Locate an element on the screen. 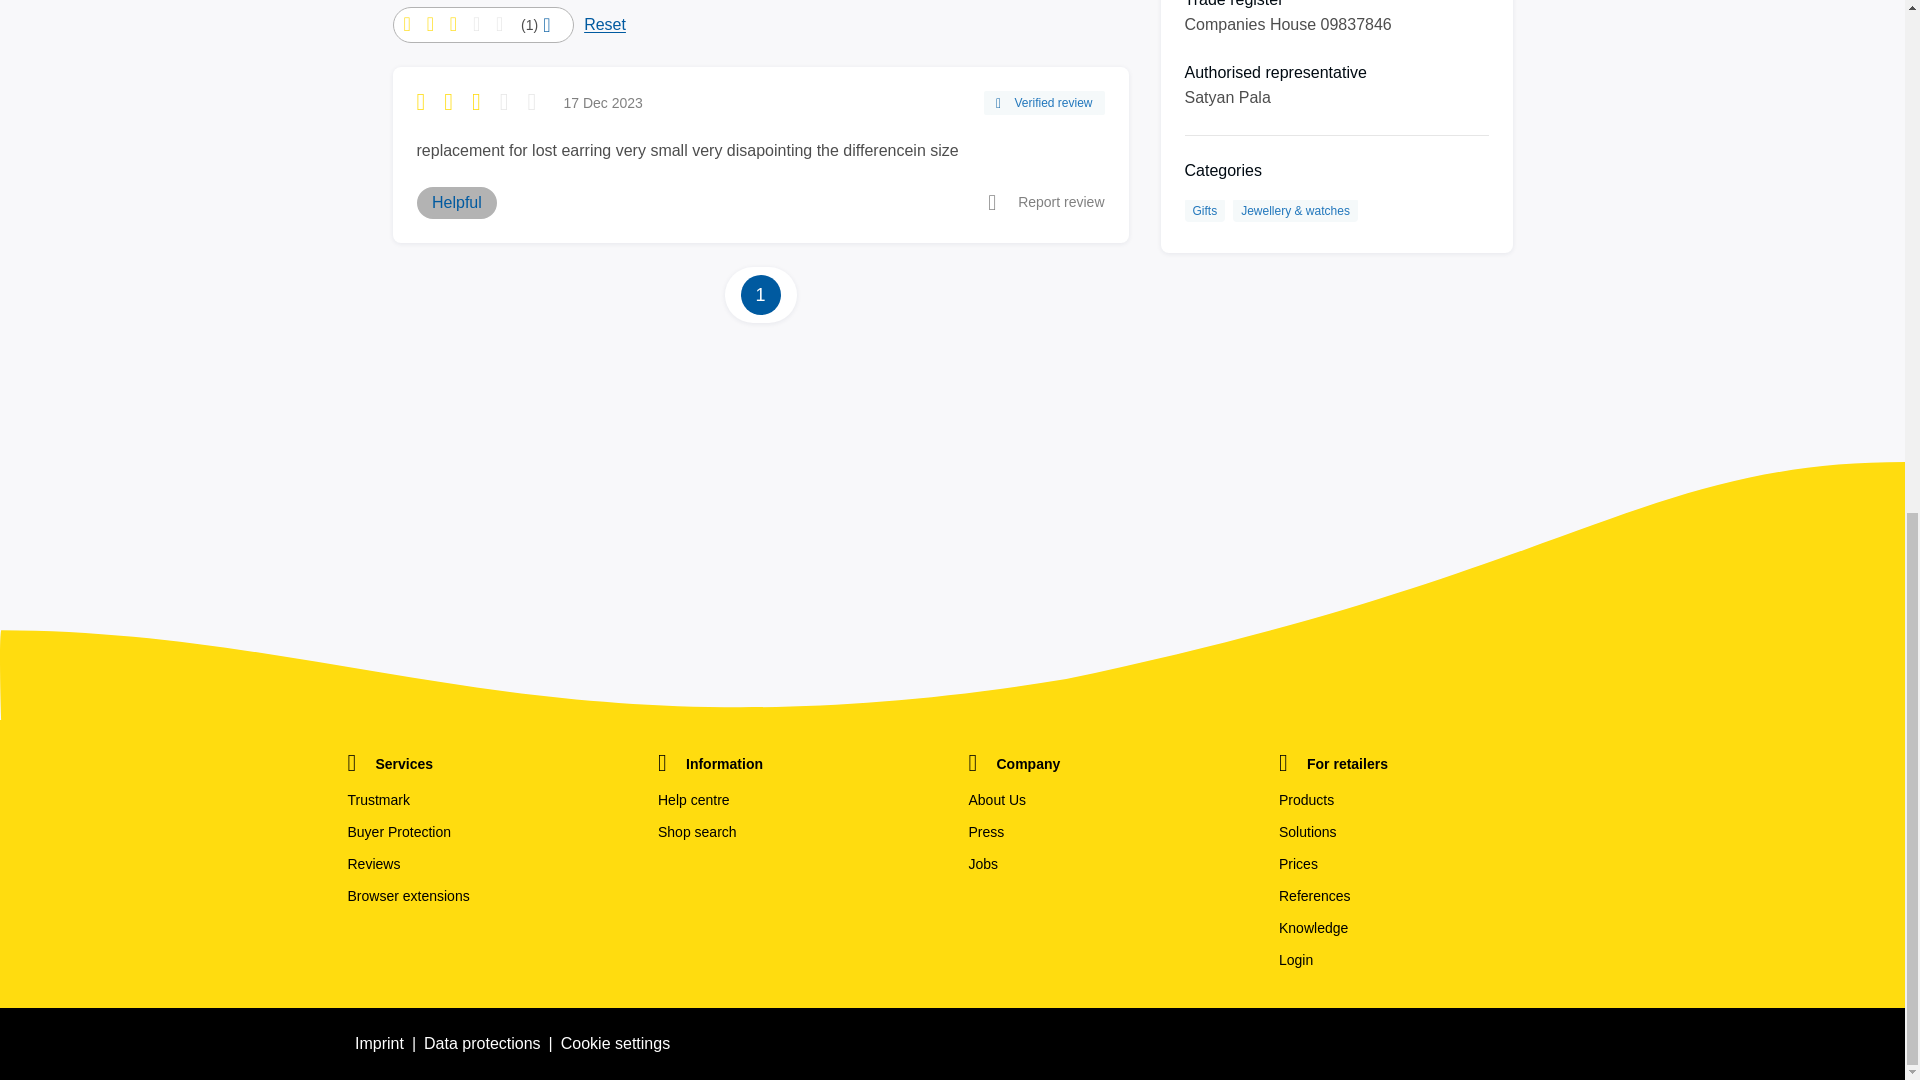  Press is located at coordinates (1106, 832).